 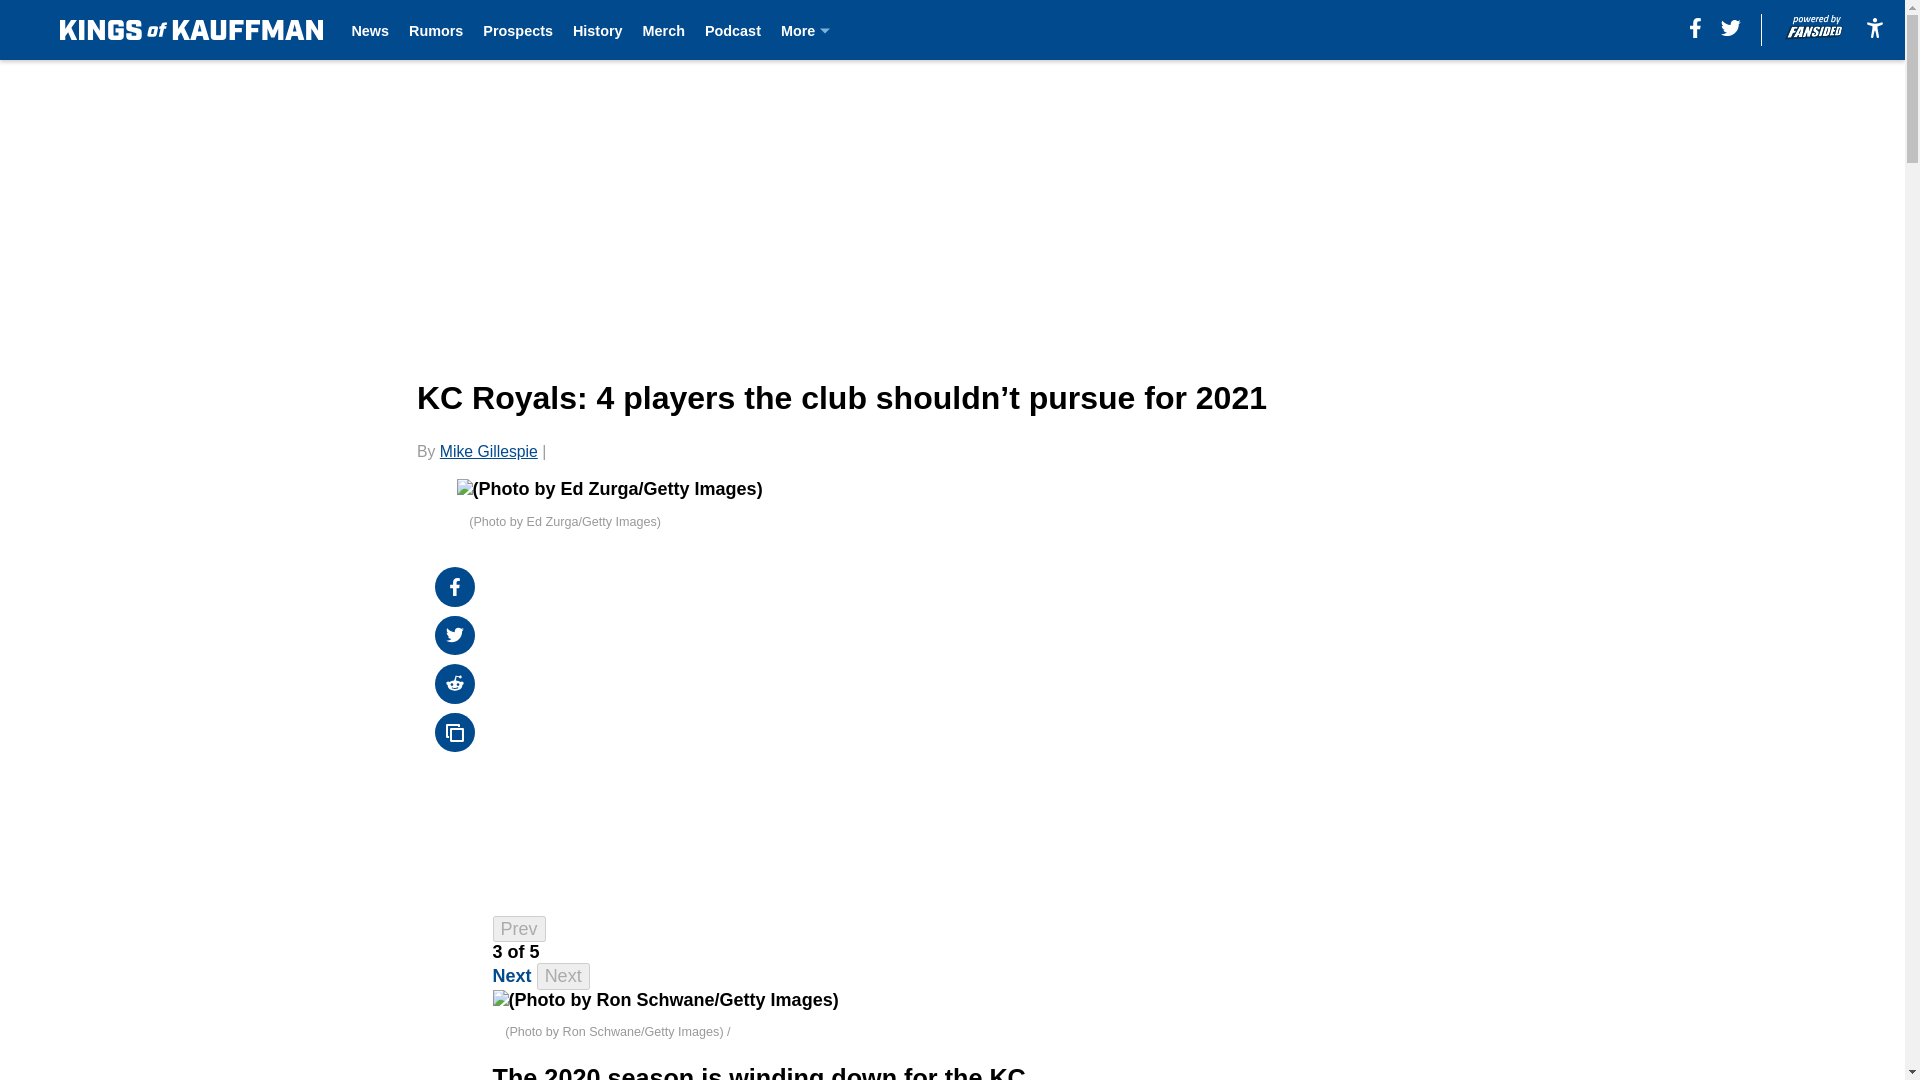 I want to click on Mike Gillespie, so click(x=488, y=451).